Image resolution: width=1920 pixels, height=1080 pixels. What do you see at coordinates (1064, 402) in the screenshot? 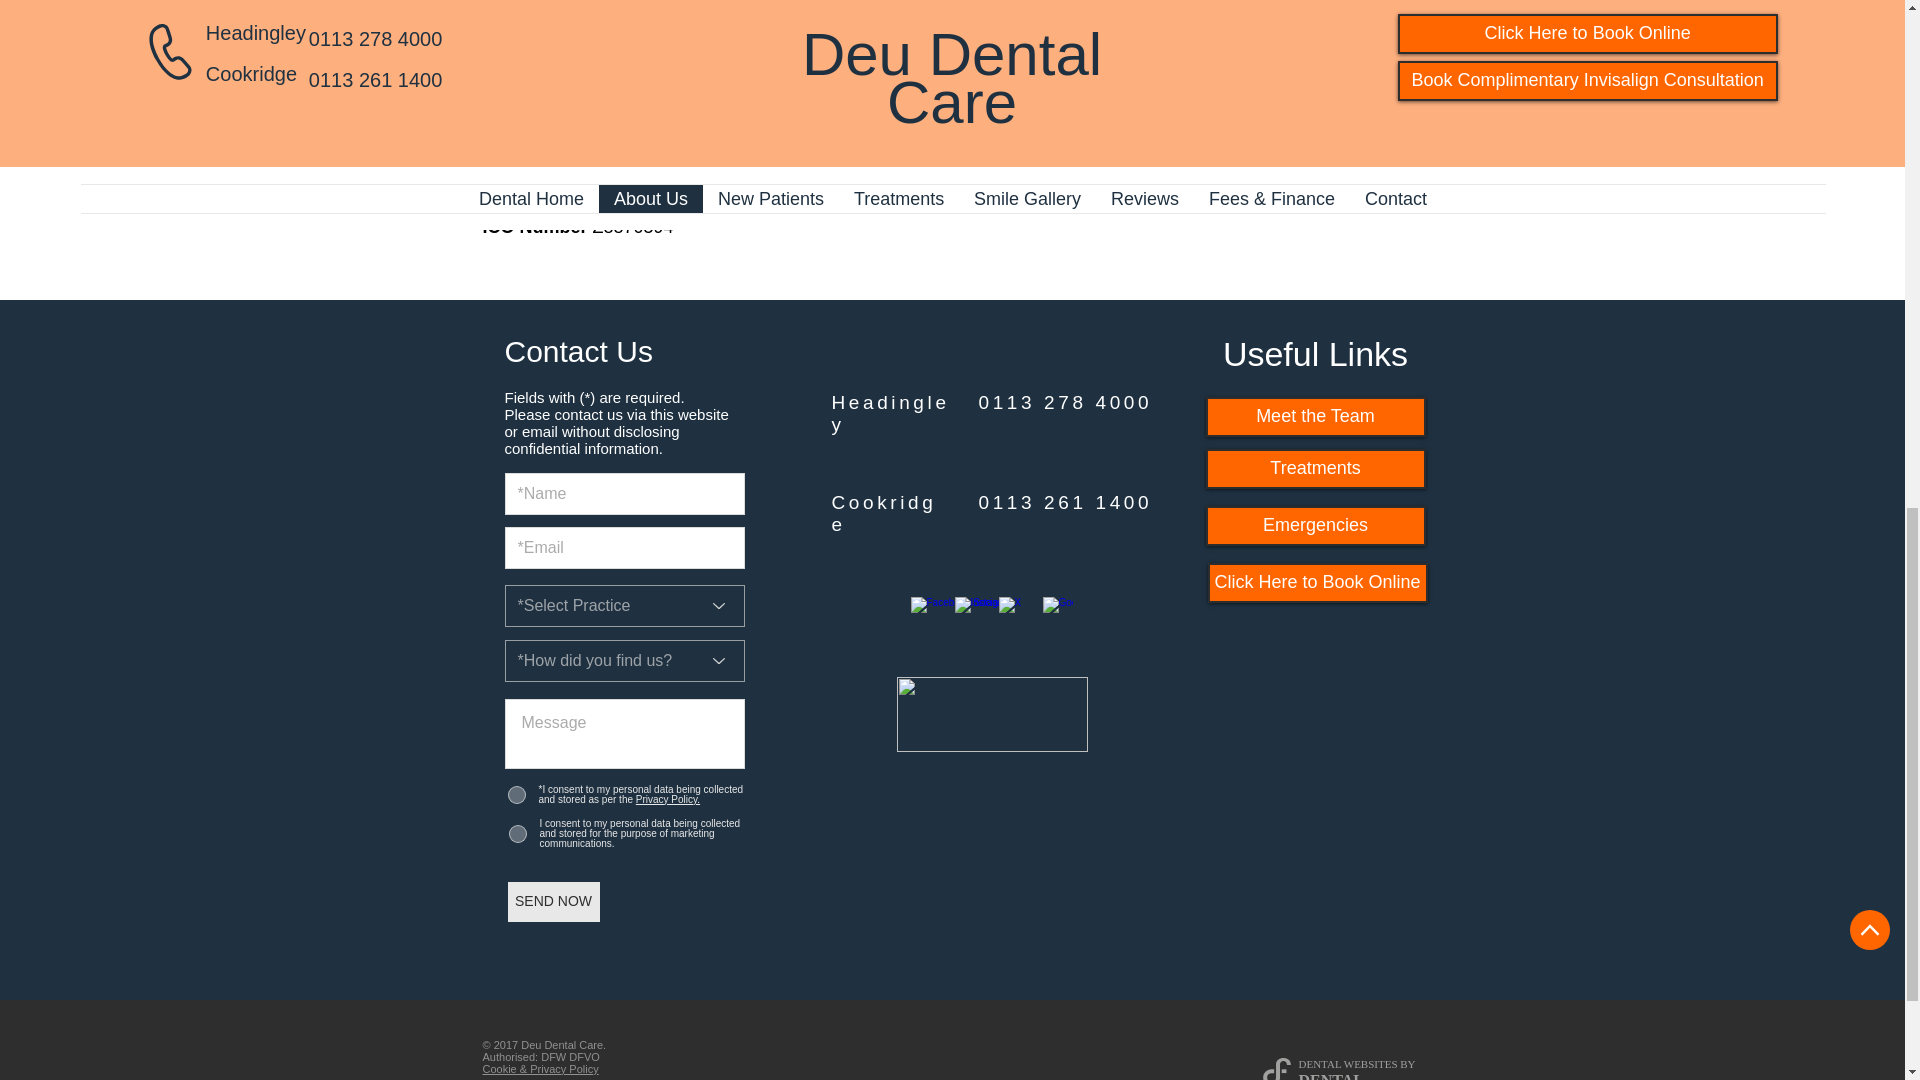
I see `0113 278 4000` at bounding box center [1064, 402].